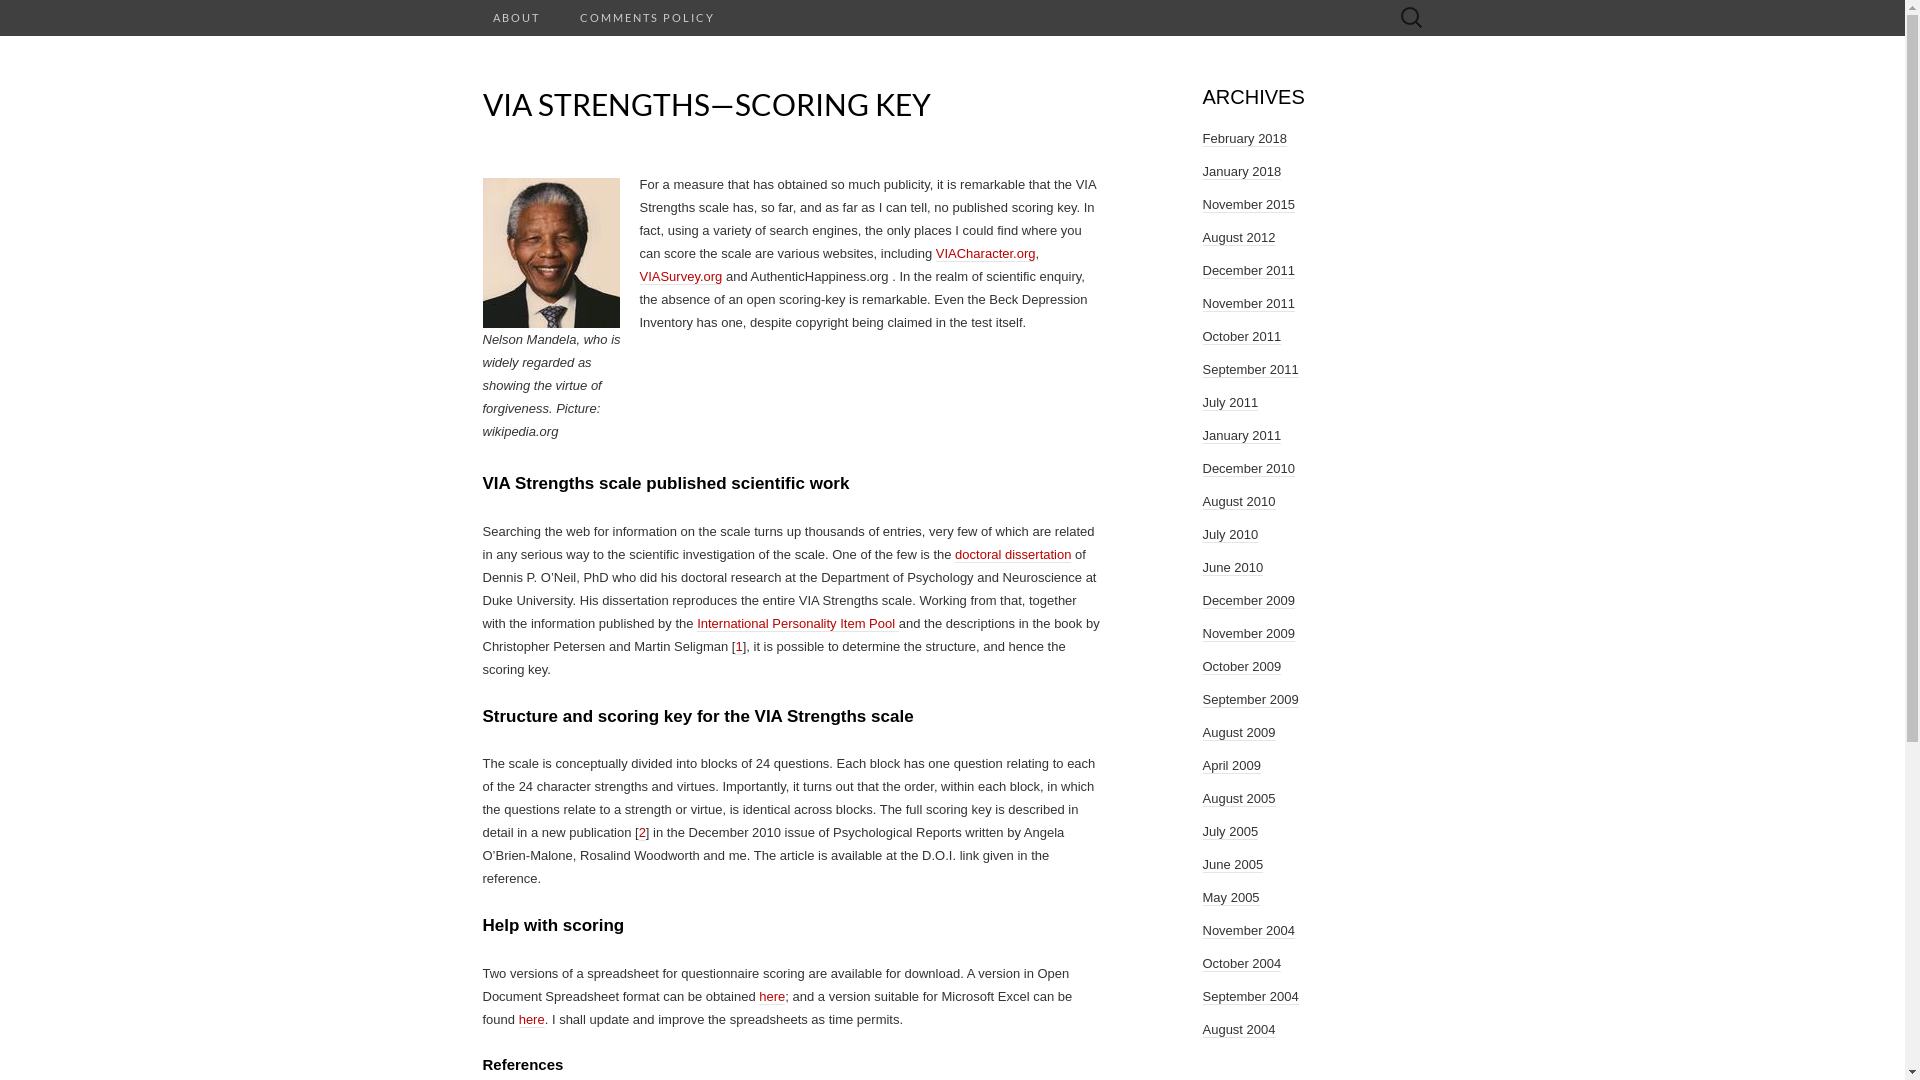 Image resolution: width=1920 pixels, height=1080 pixels. I want to click on October 2011, so click(1242, 337).